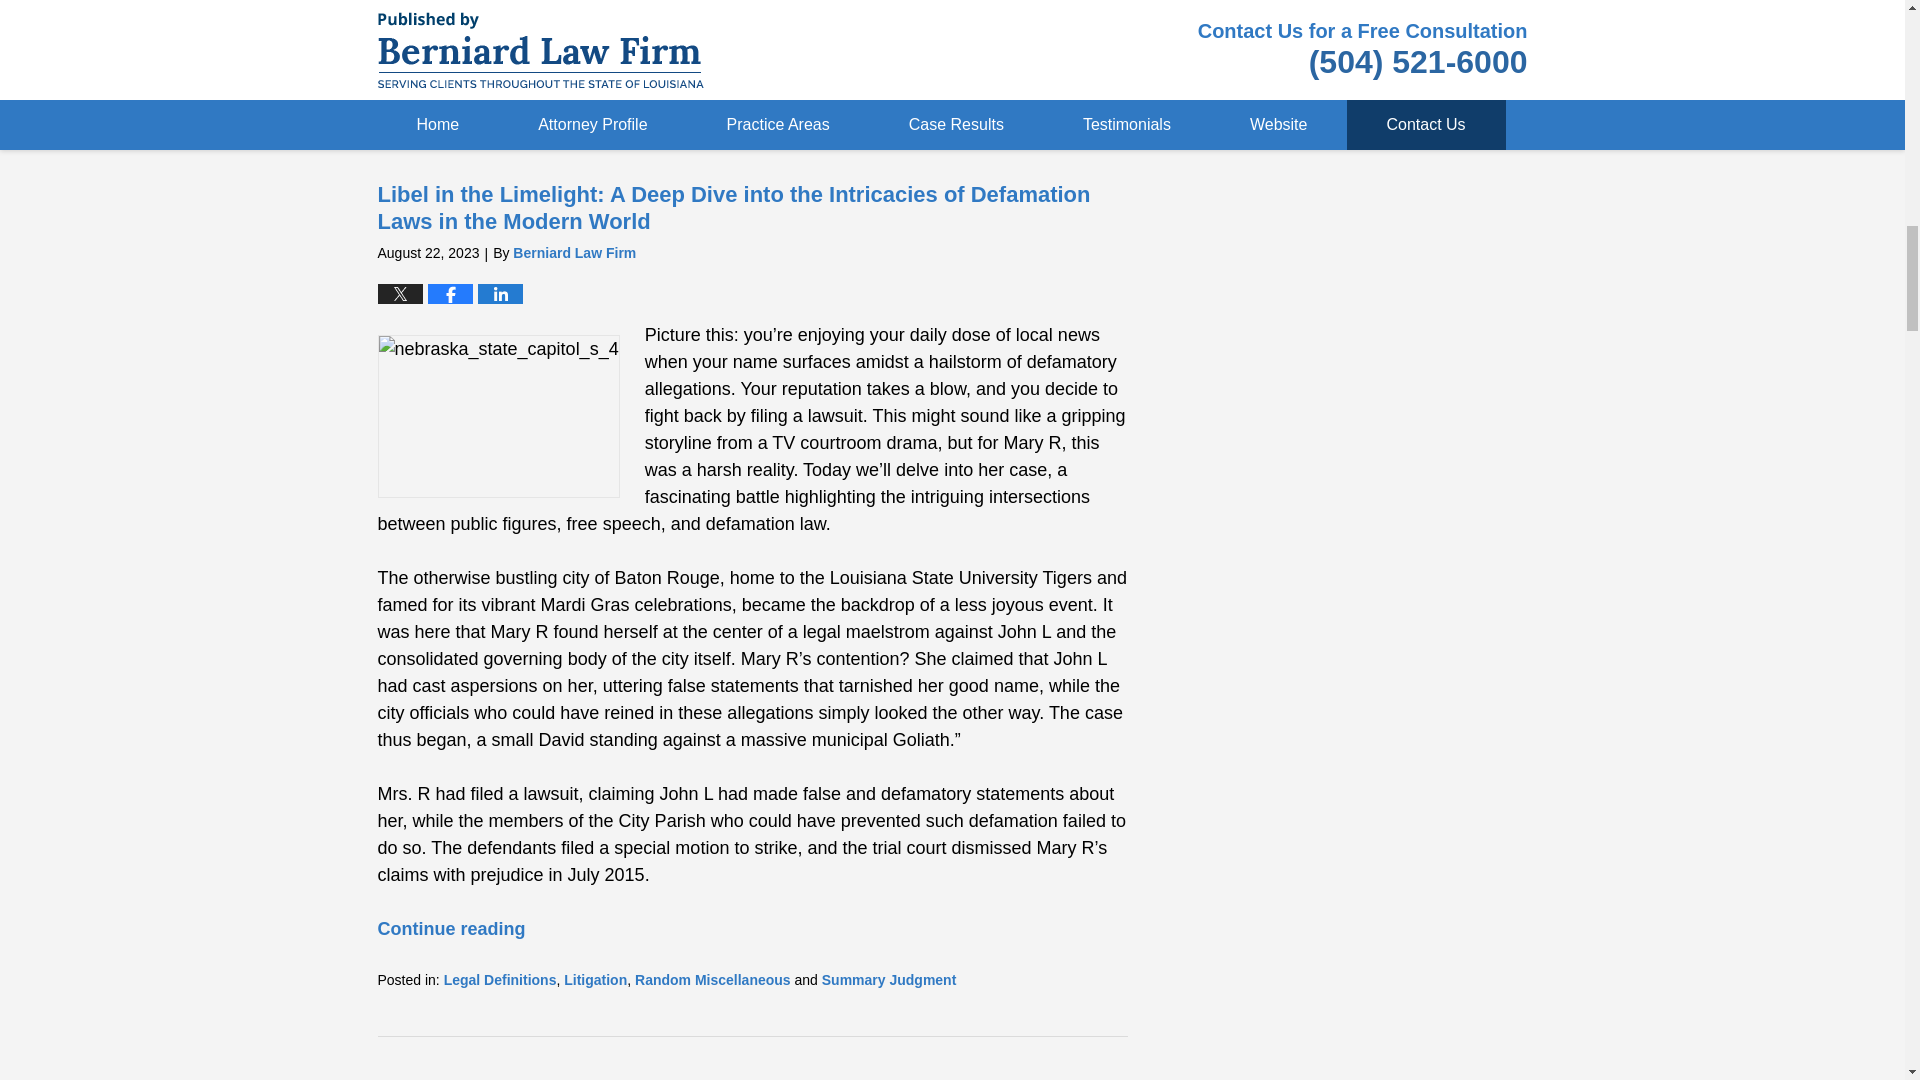 This screenshot has width=1920, height=1080. Describe the element at coordinates (500, 85) in the screenshot. I see `View all posts in Legal Definitions` at that location.